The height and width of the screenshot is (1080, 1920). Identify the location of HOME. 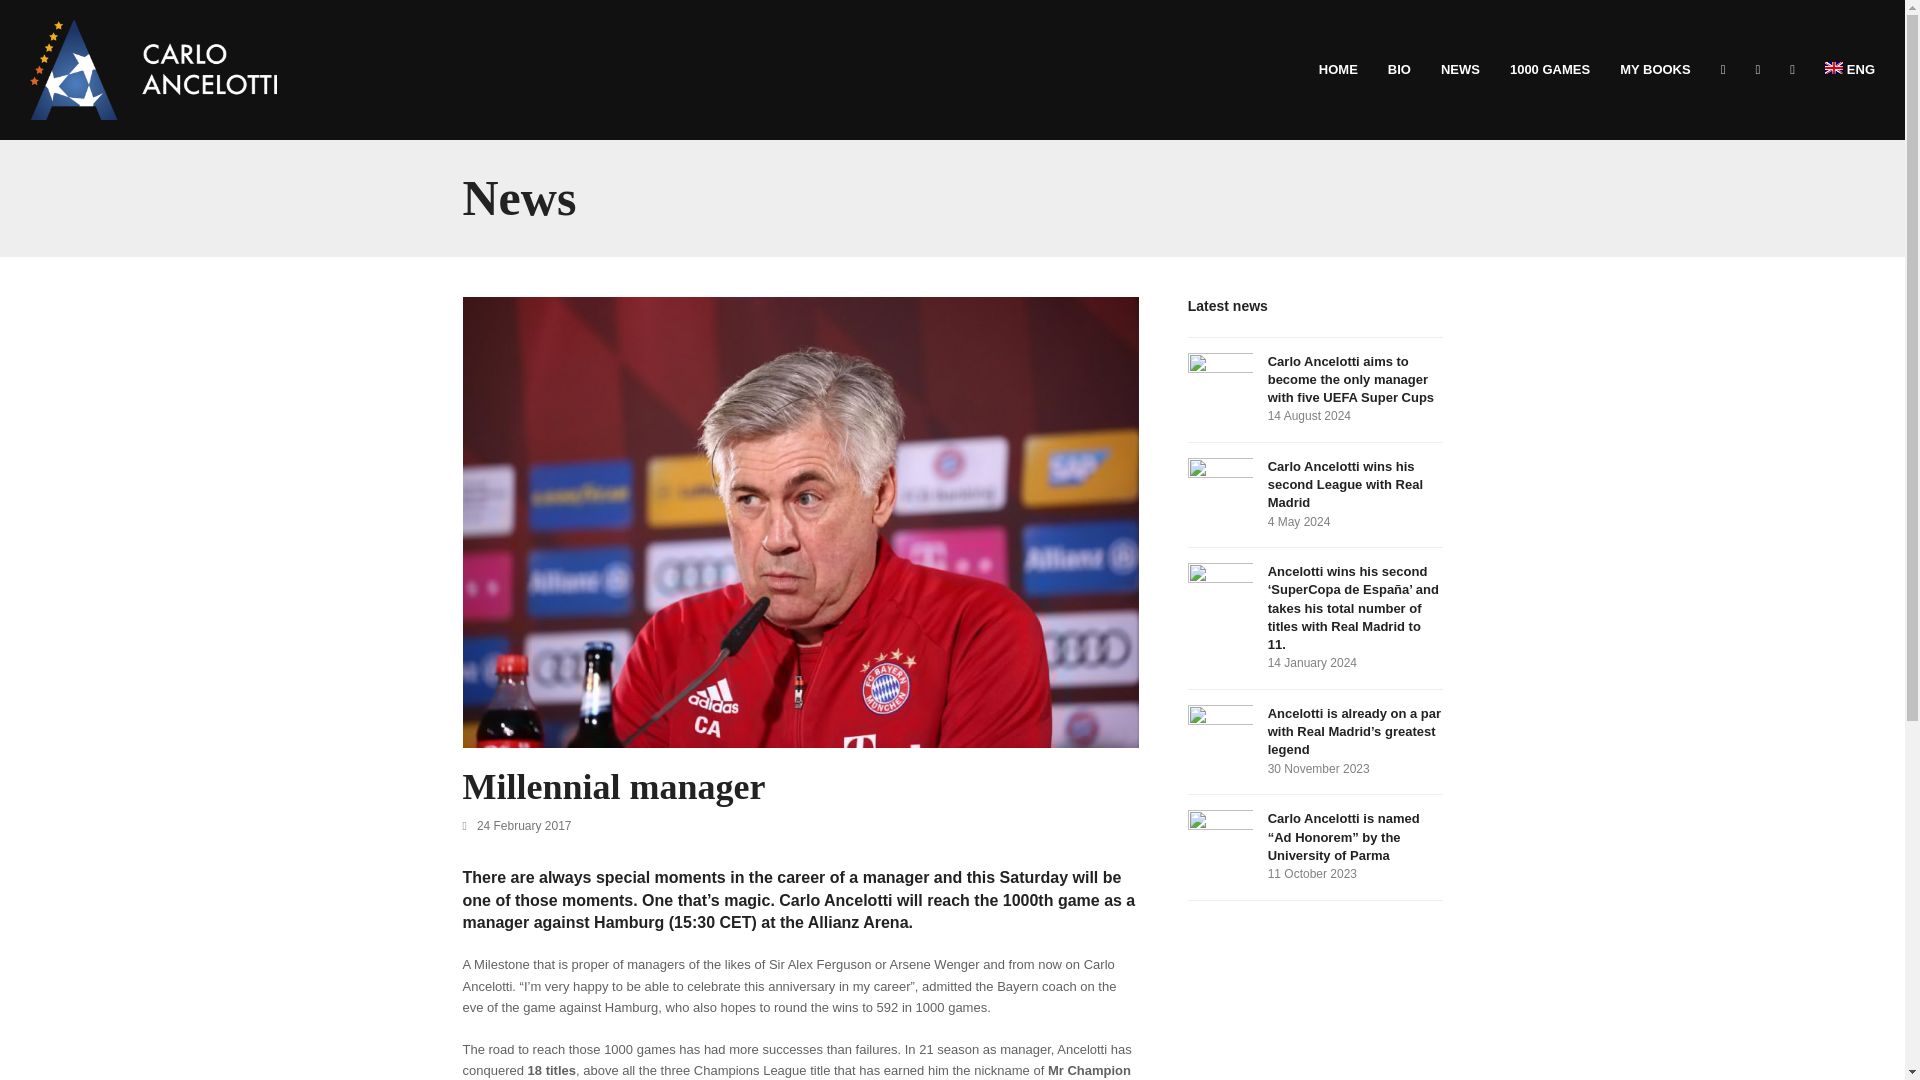
(1338, 70).